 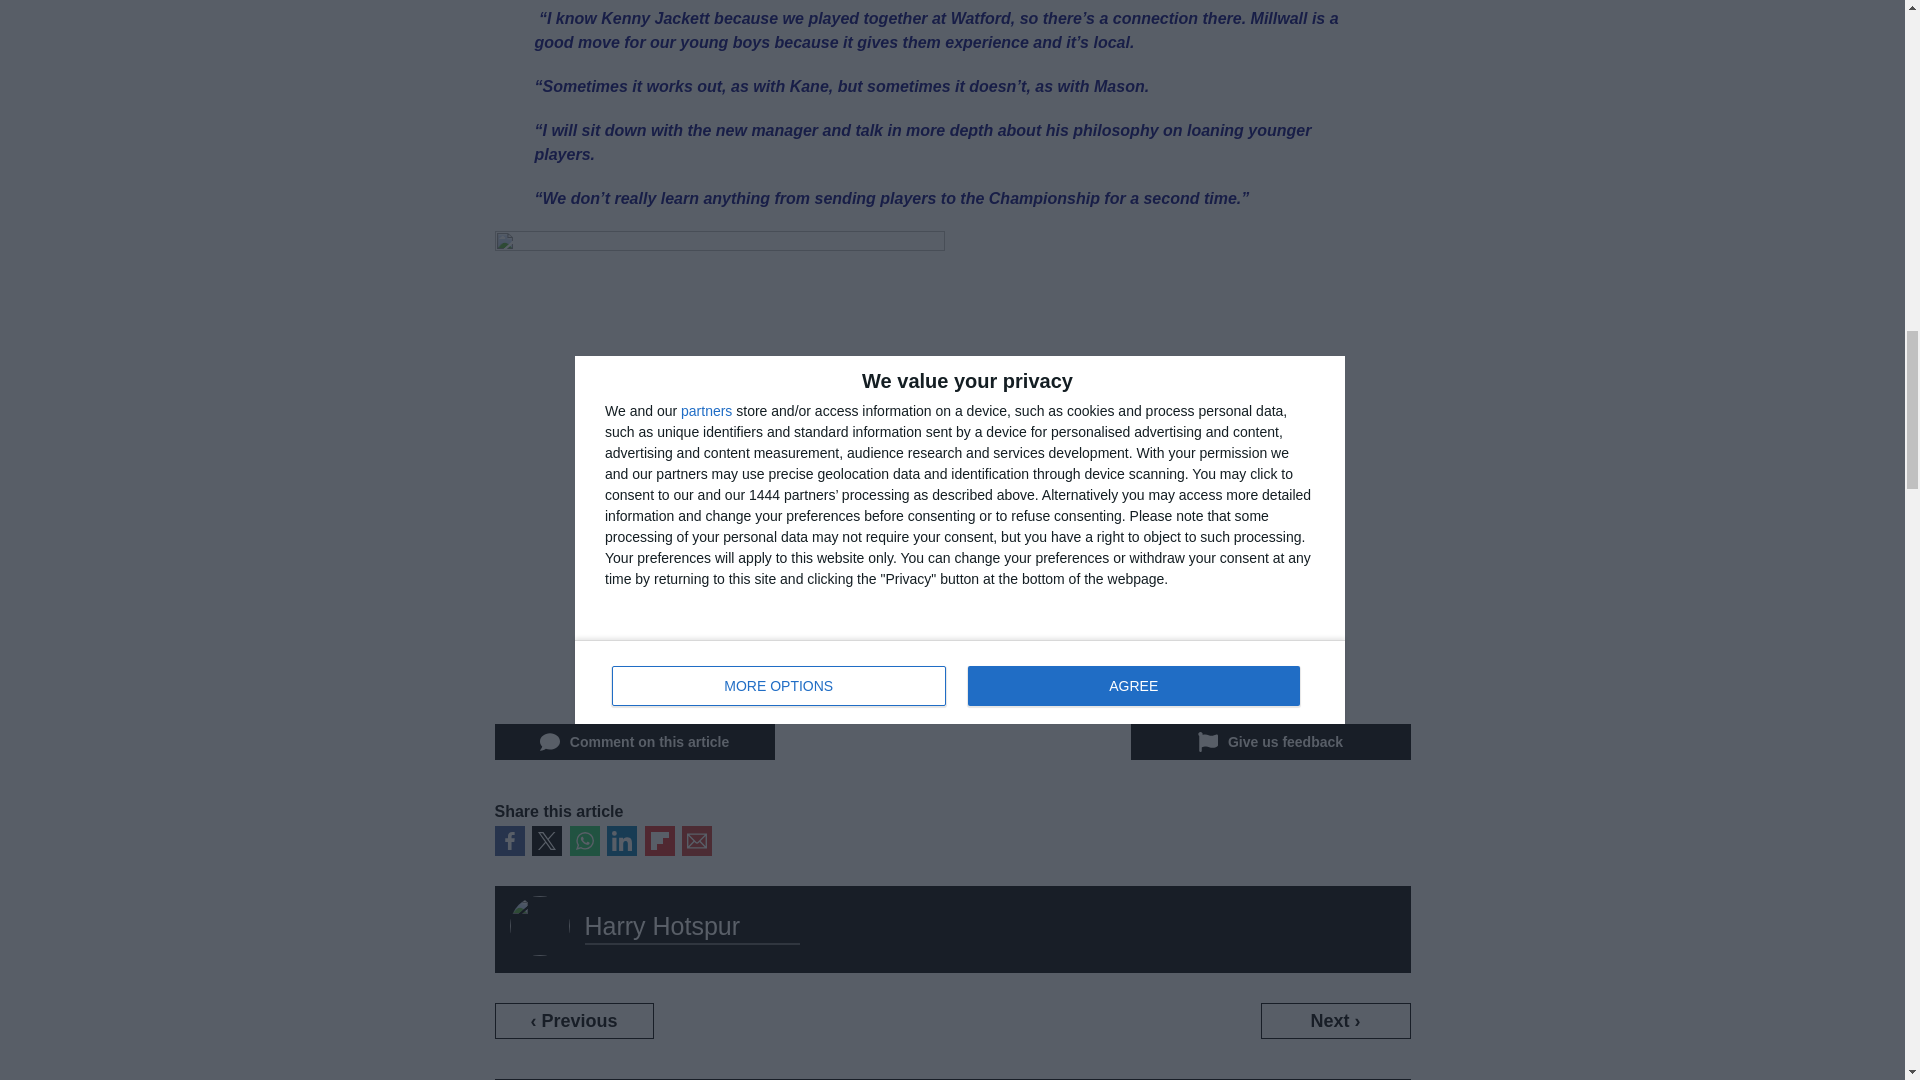 I want to click on share on Facebook, so click(x=508, y=841).